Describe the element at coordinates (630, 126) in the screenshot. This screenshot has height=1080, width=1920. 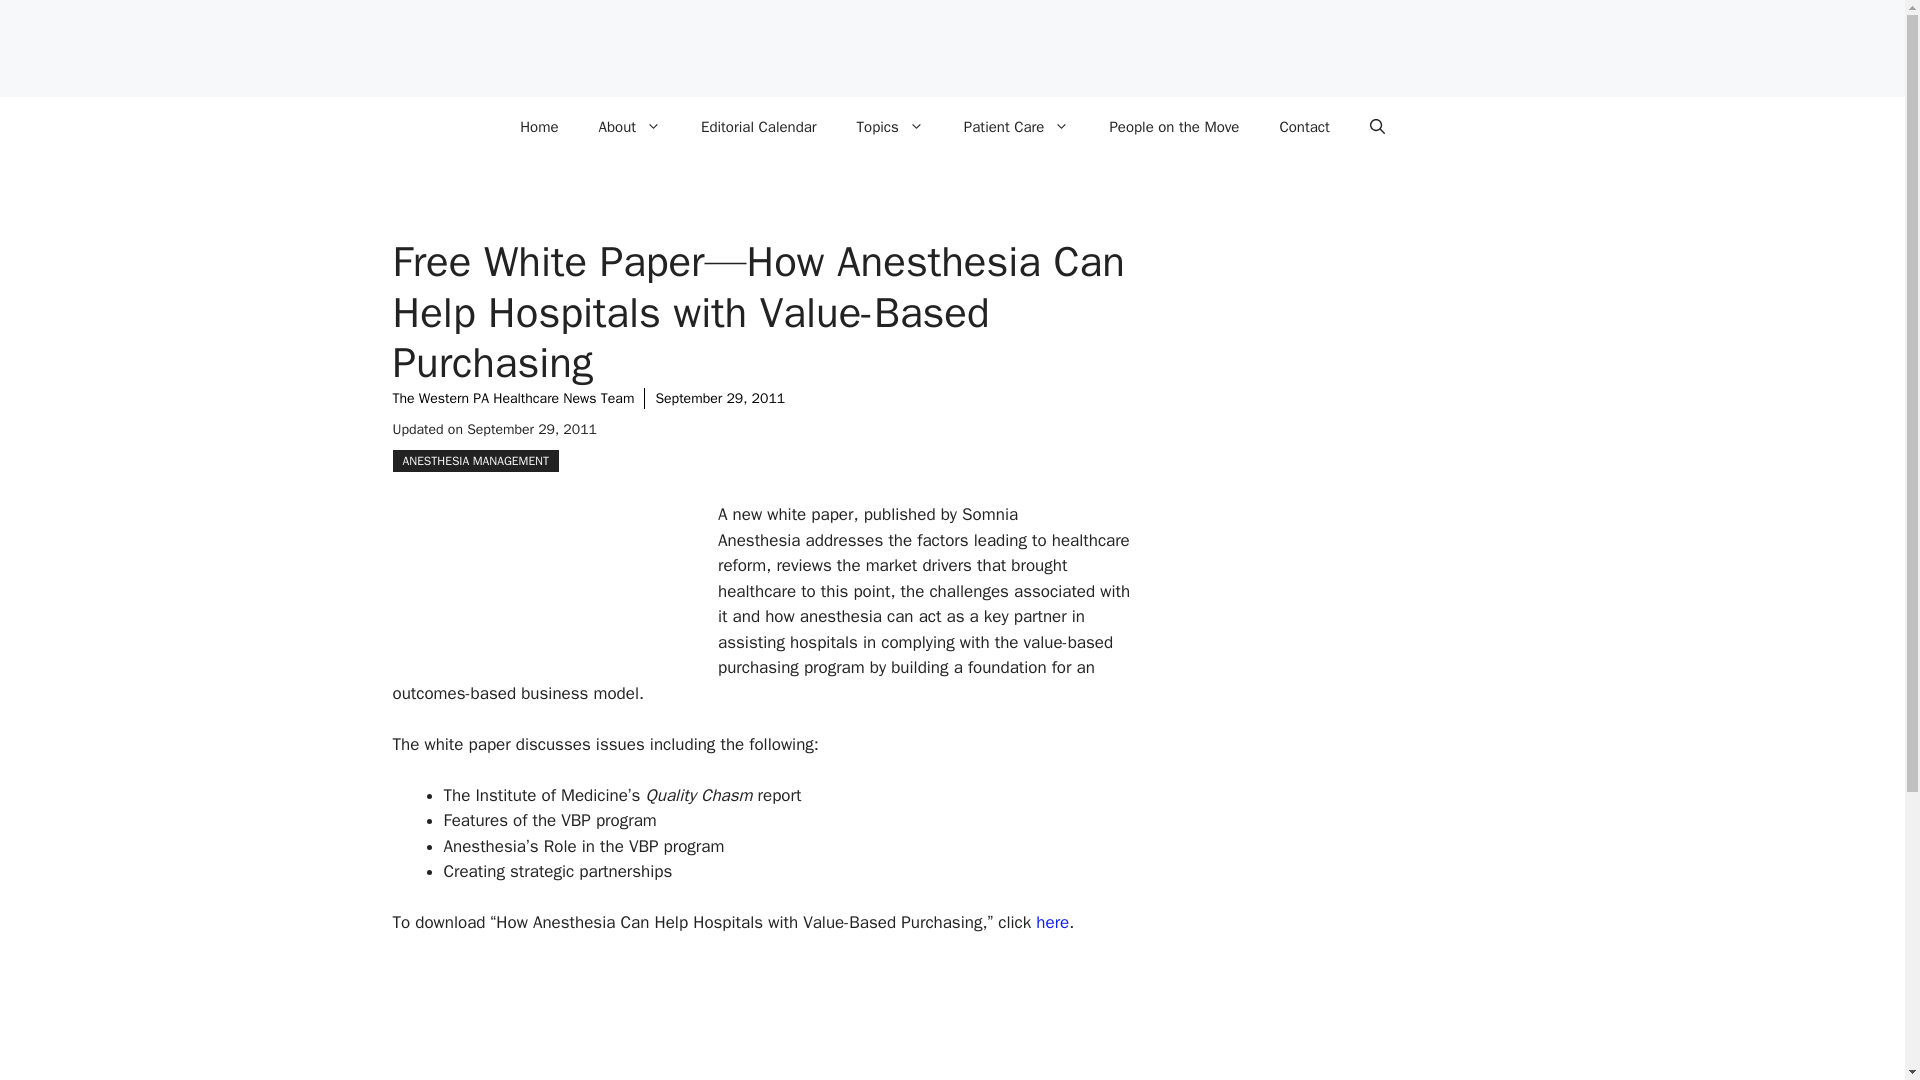
I see `About` at that location.